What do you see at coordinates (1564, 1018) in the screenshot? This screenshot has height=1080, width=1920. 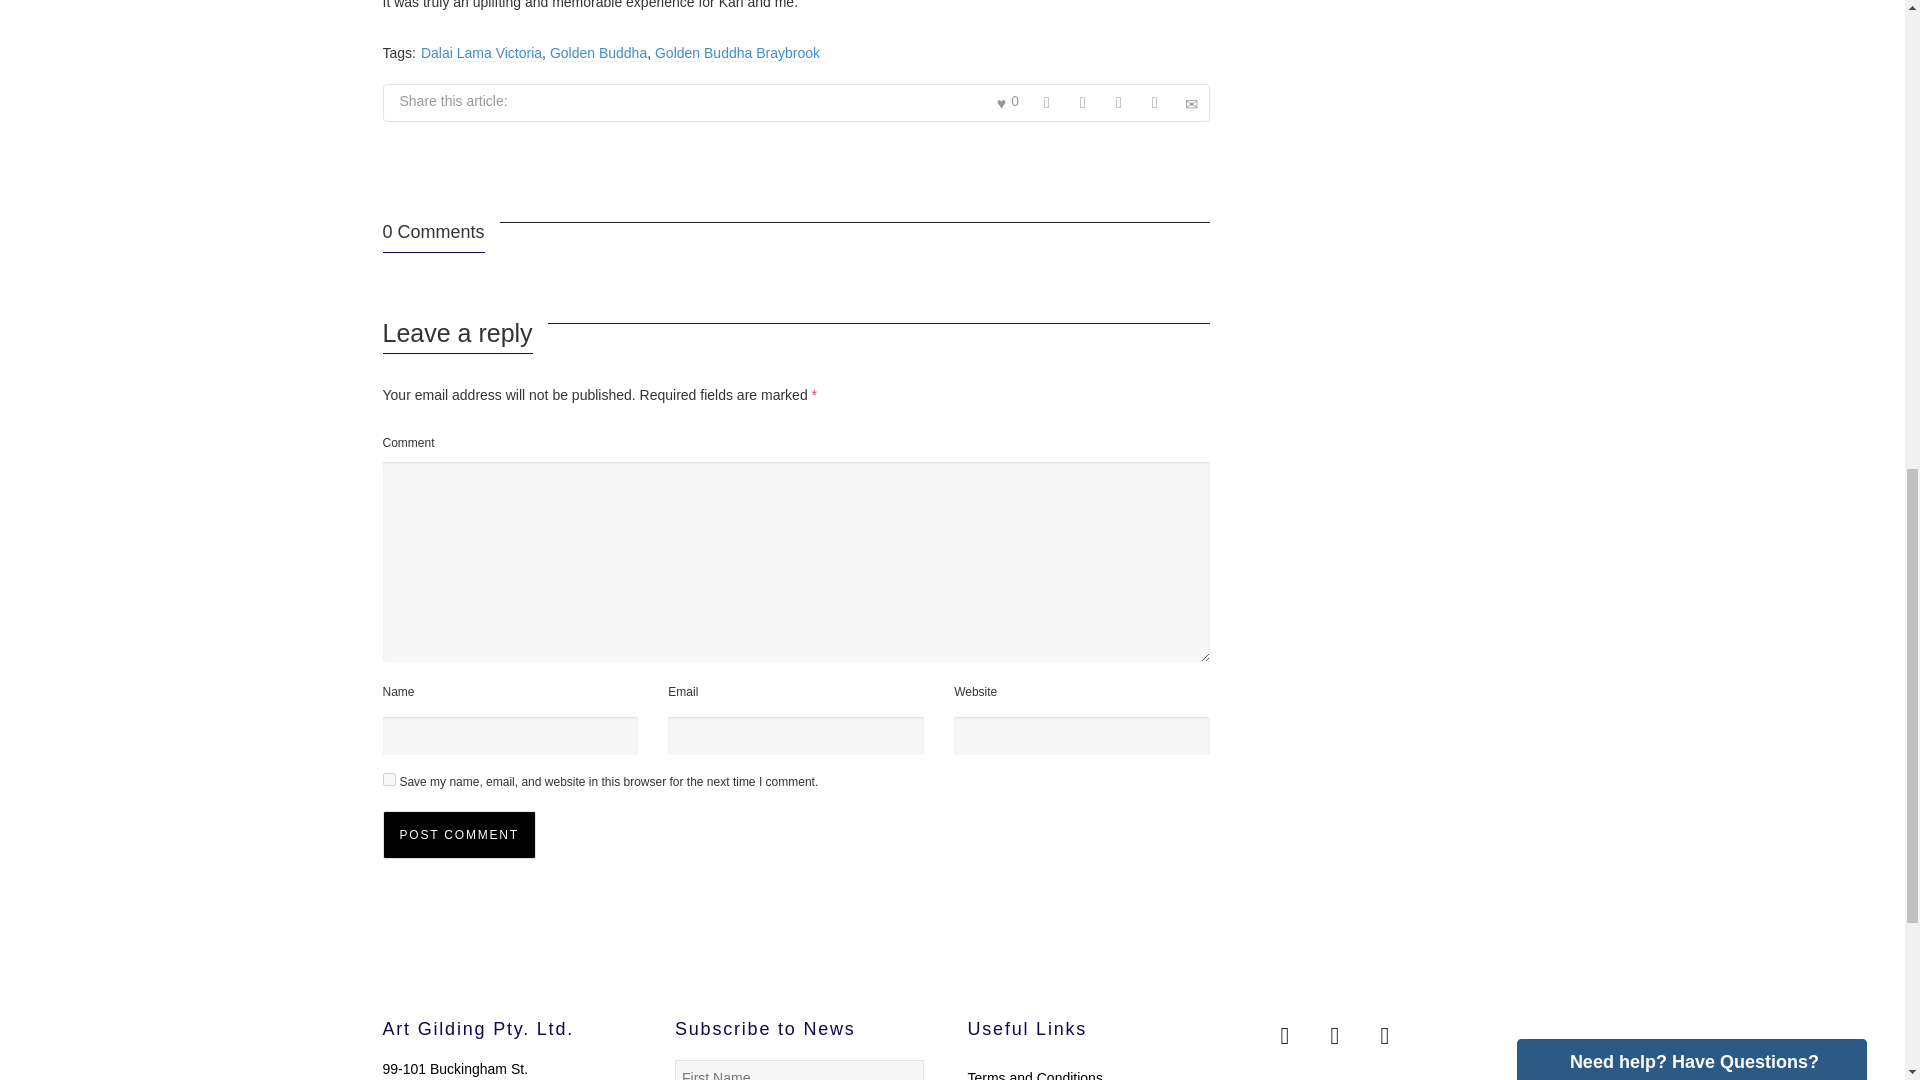 I see `Send` at bounding box center [1564, 1018].